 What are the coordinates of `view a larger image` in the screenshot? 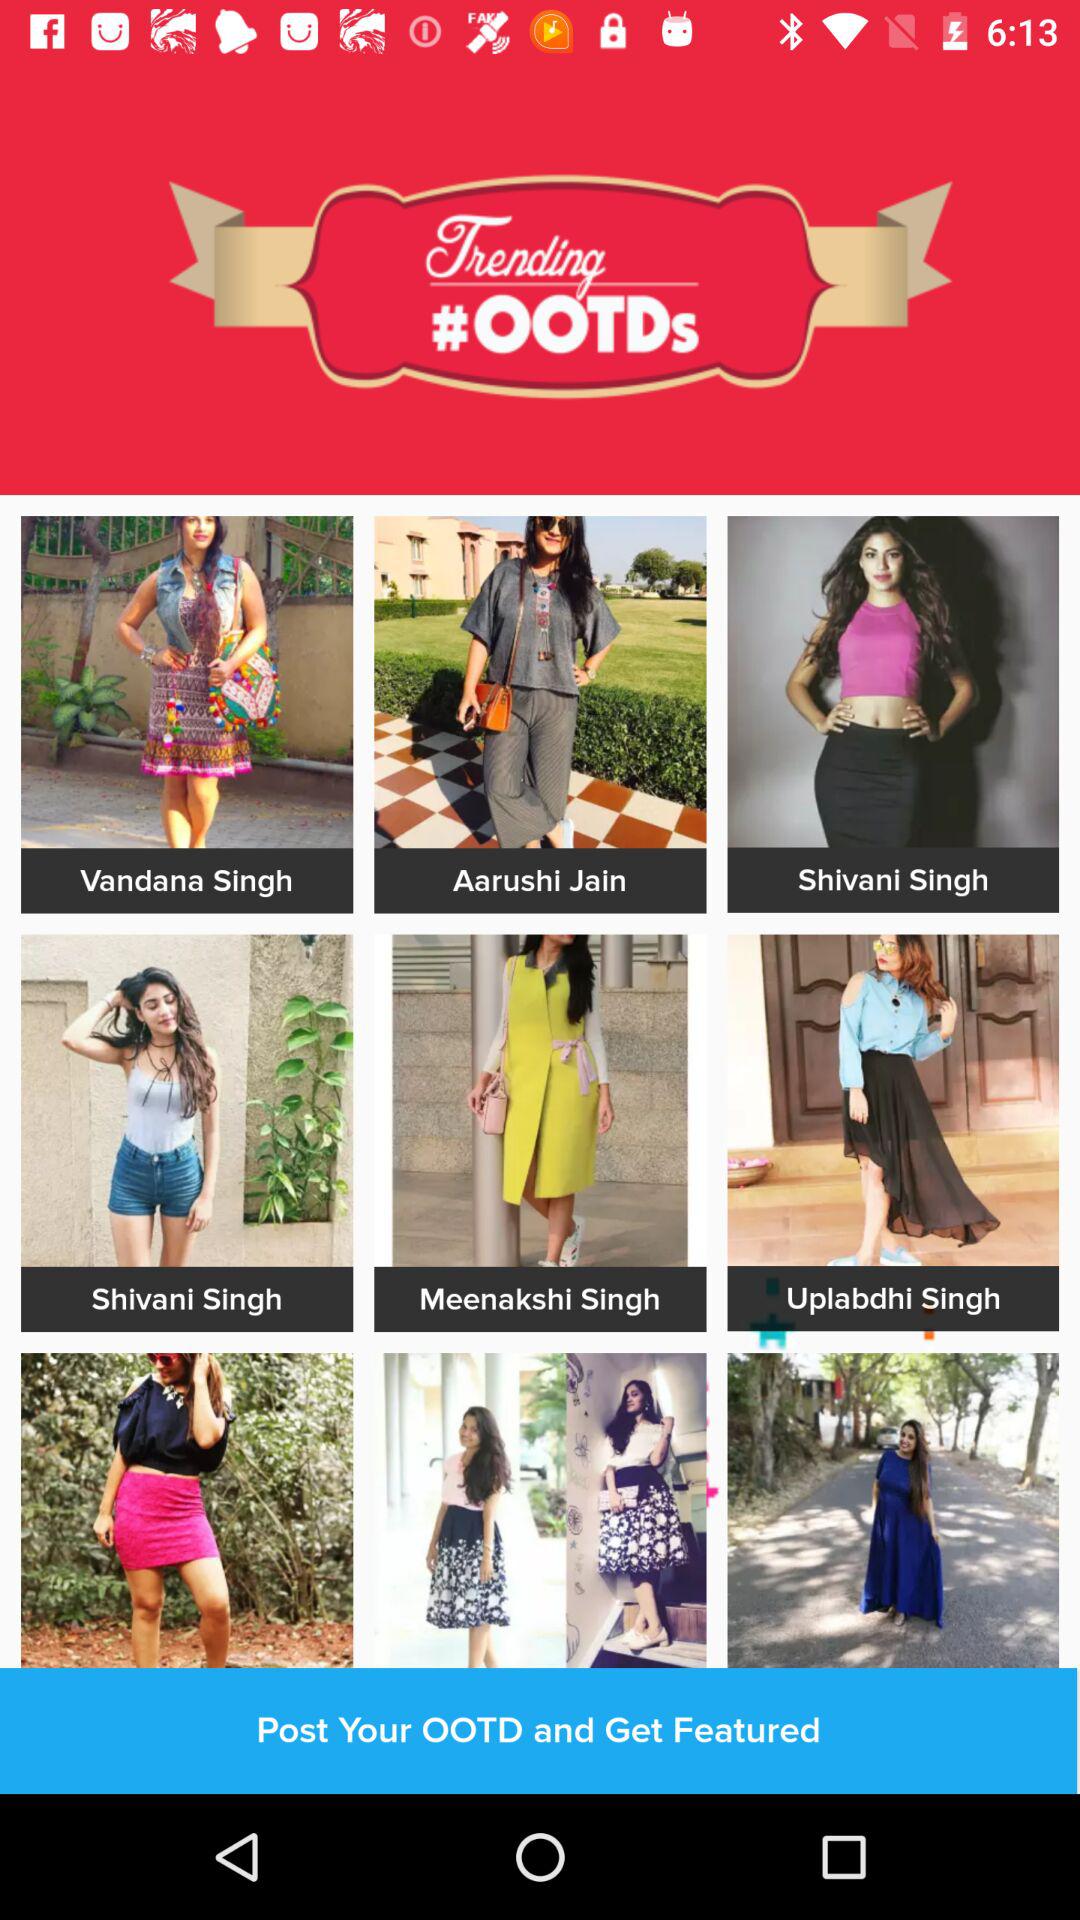 It's located at (187, 1100).